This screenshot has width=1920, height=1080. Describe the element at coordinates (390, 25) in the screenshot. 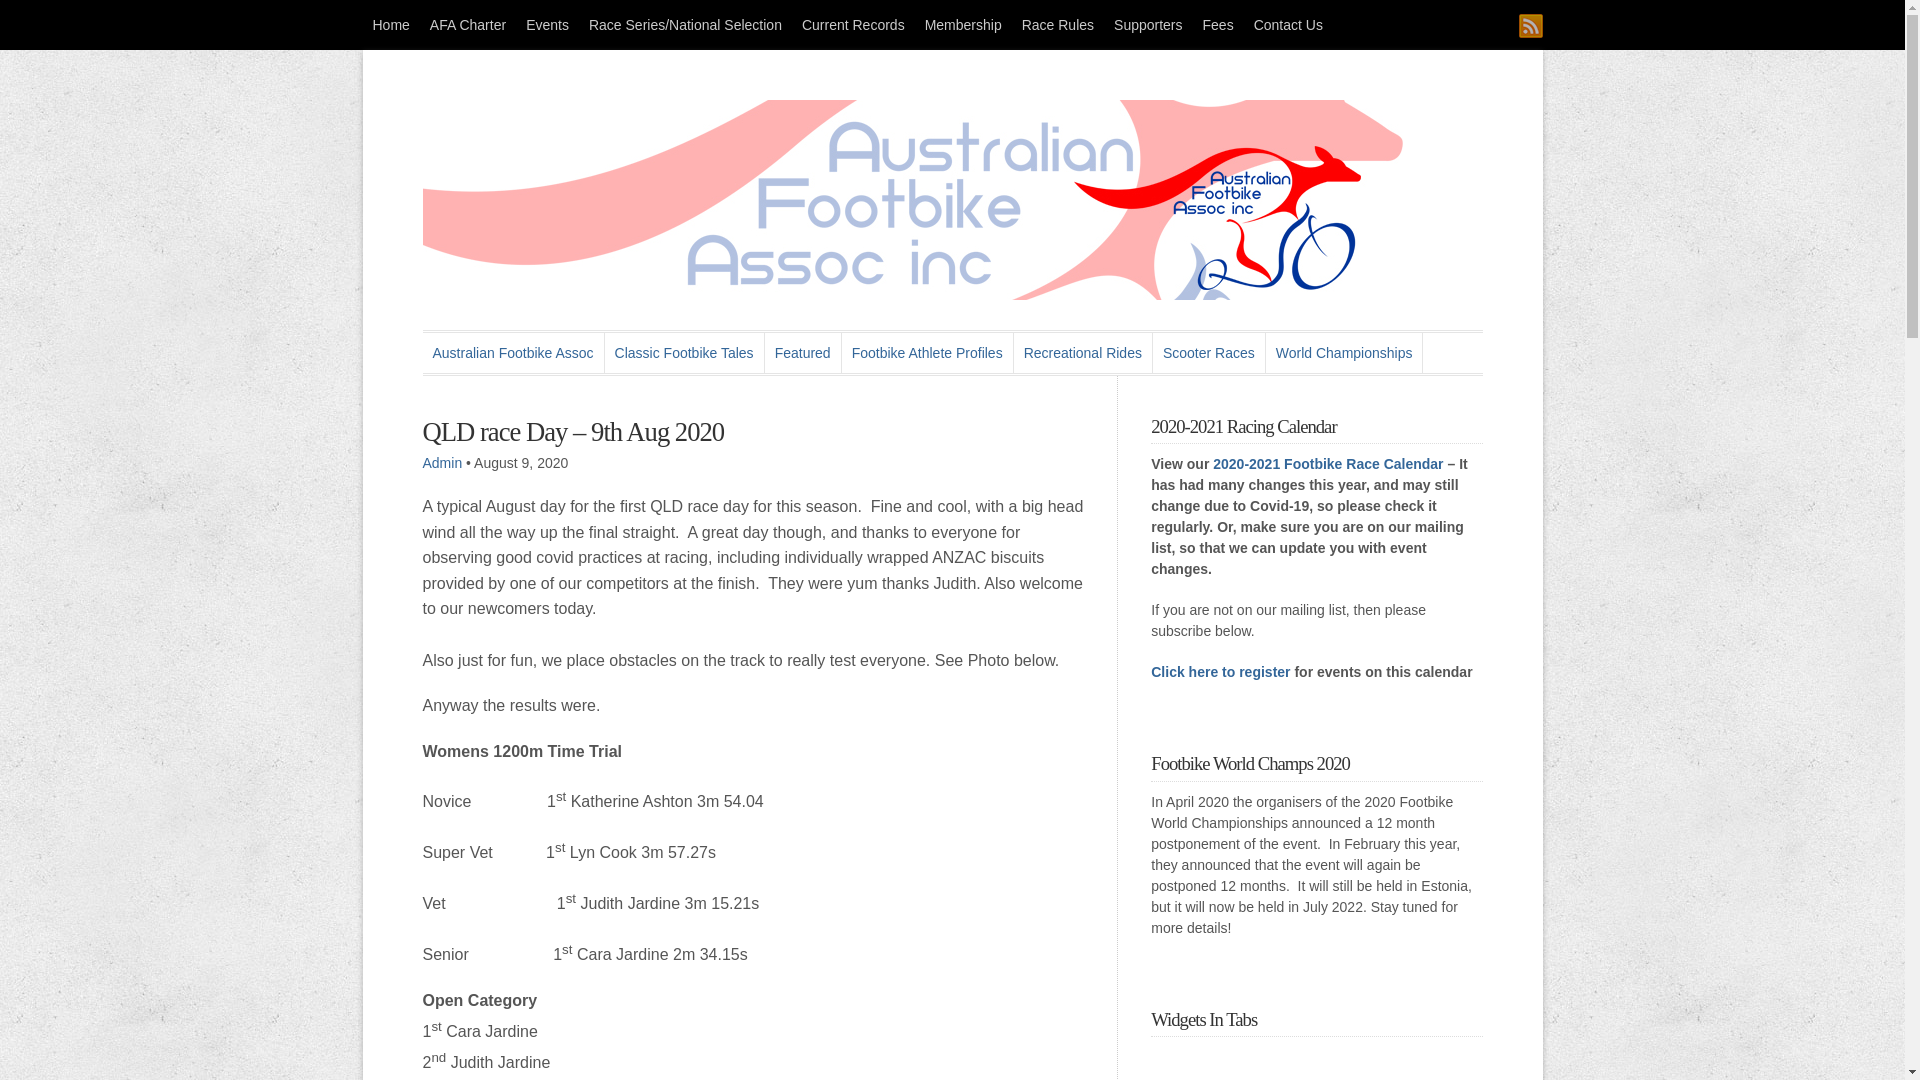

I see `Home` at that location.